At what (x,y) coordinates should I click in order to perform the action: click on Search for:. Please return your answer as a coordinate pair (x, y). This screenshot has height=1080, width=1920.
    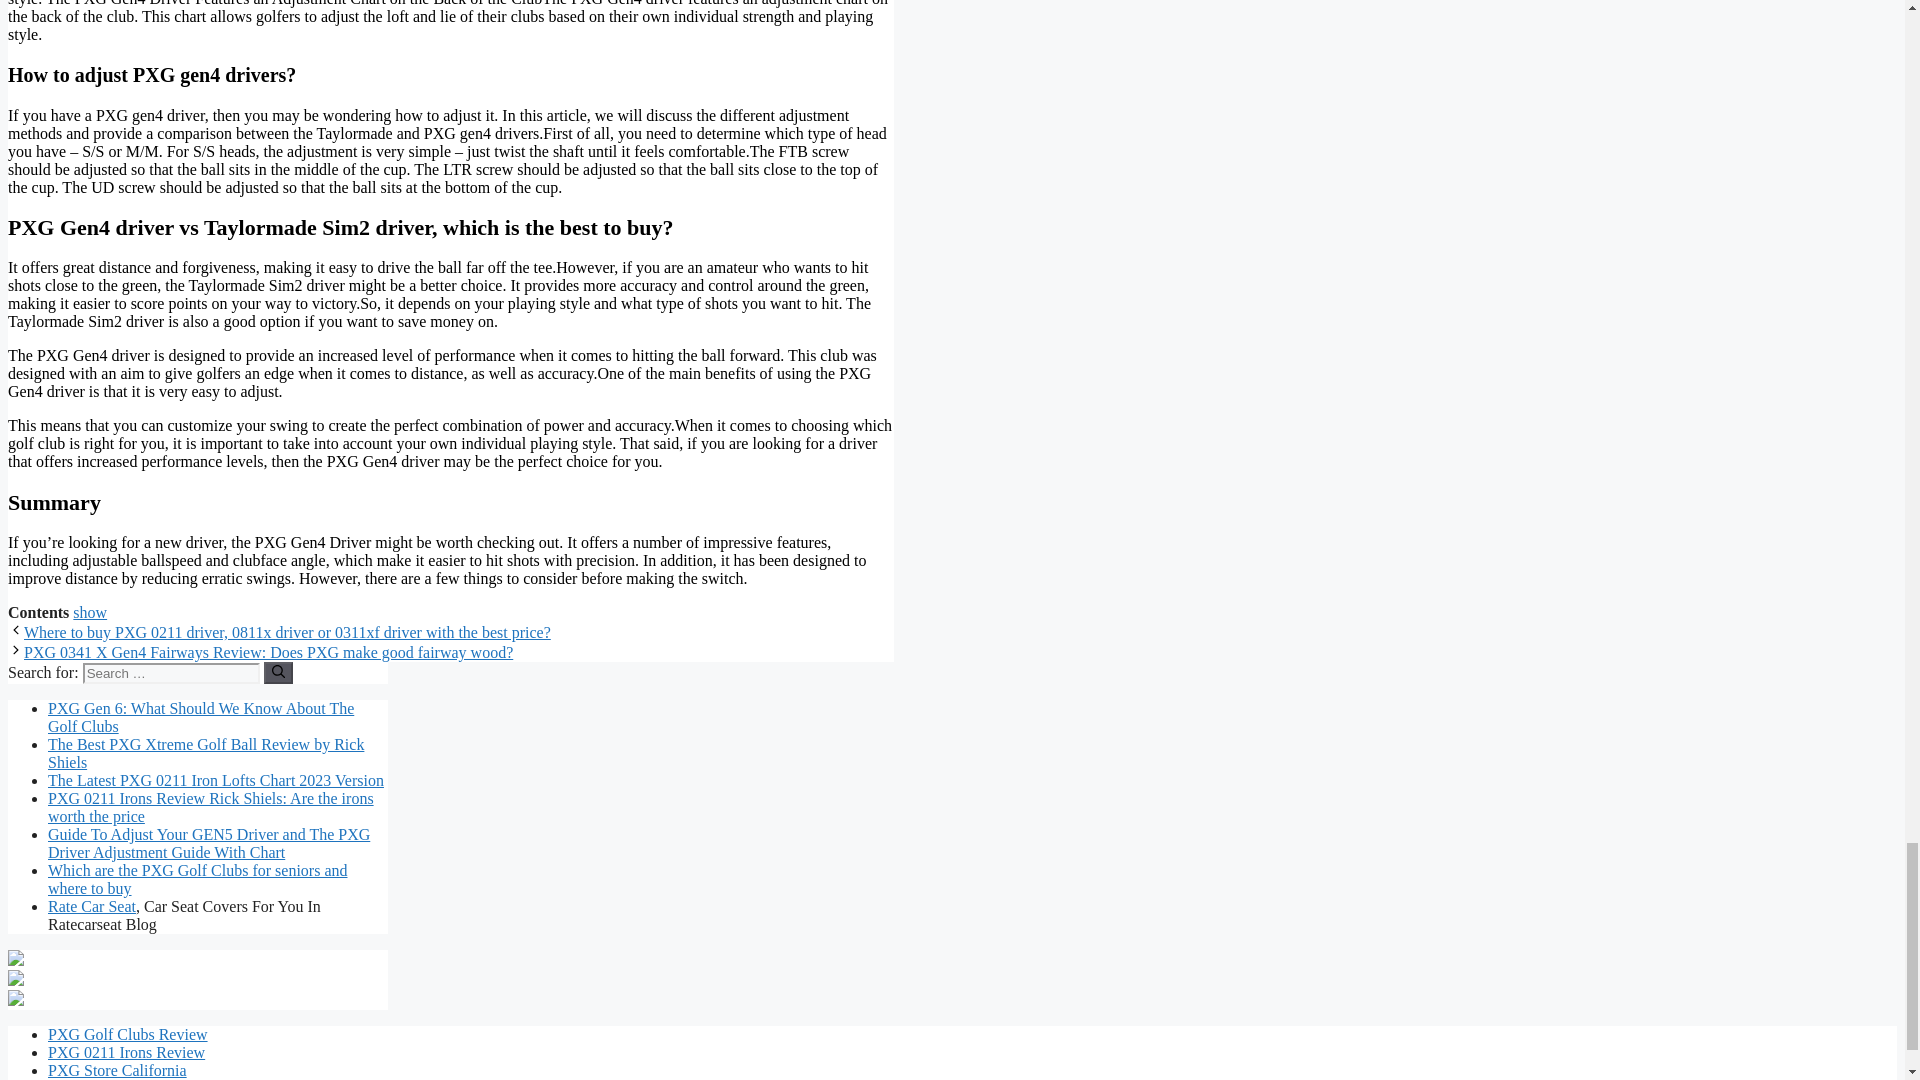
    Looking at the image, I should click on (170, 673).